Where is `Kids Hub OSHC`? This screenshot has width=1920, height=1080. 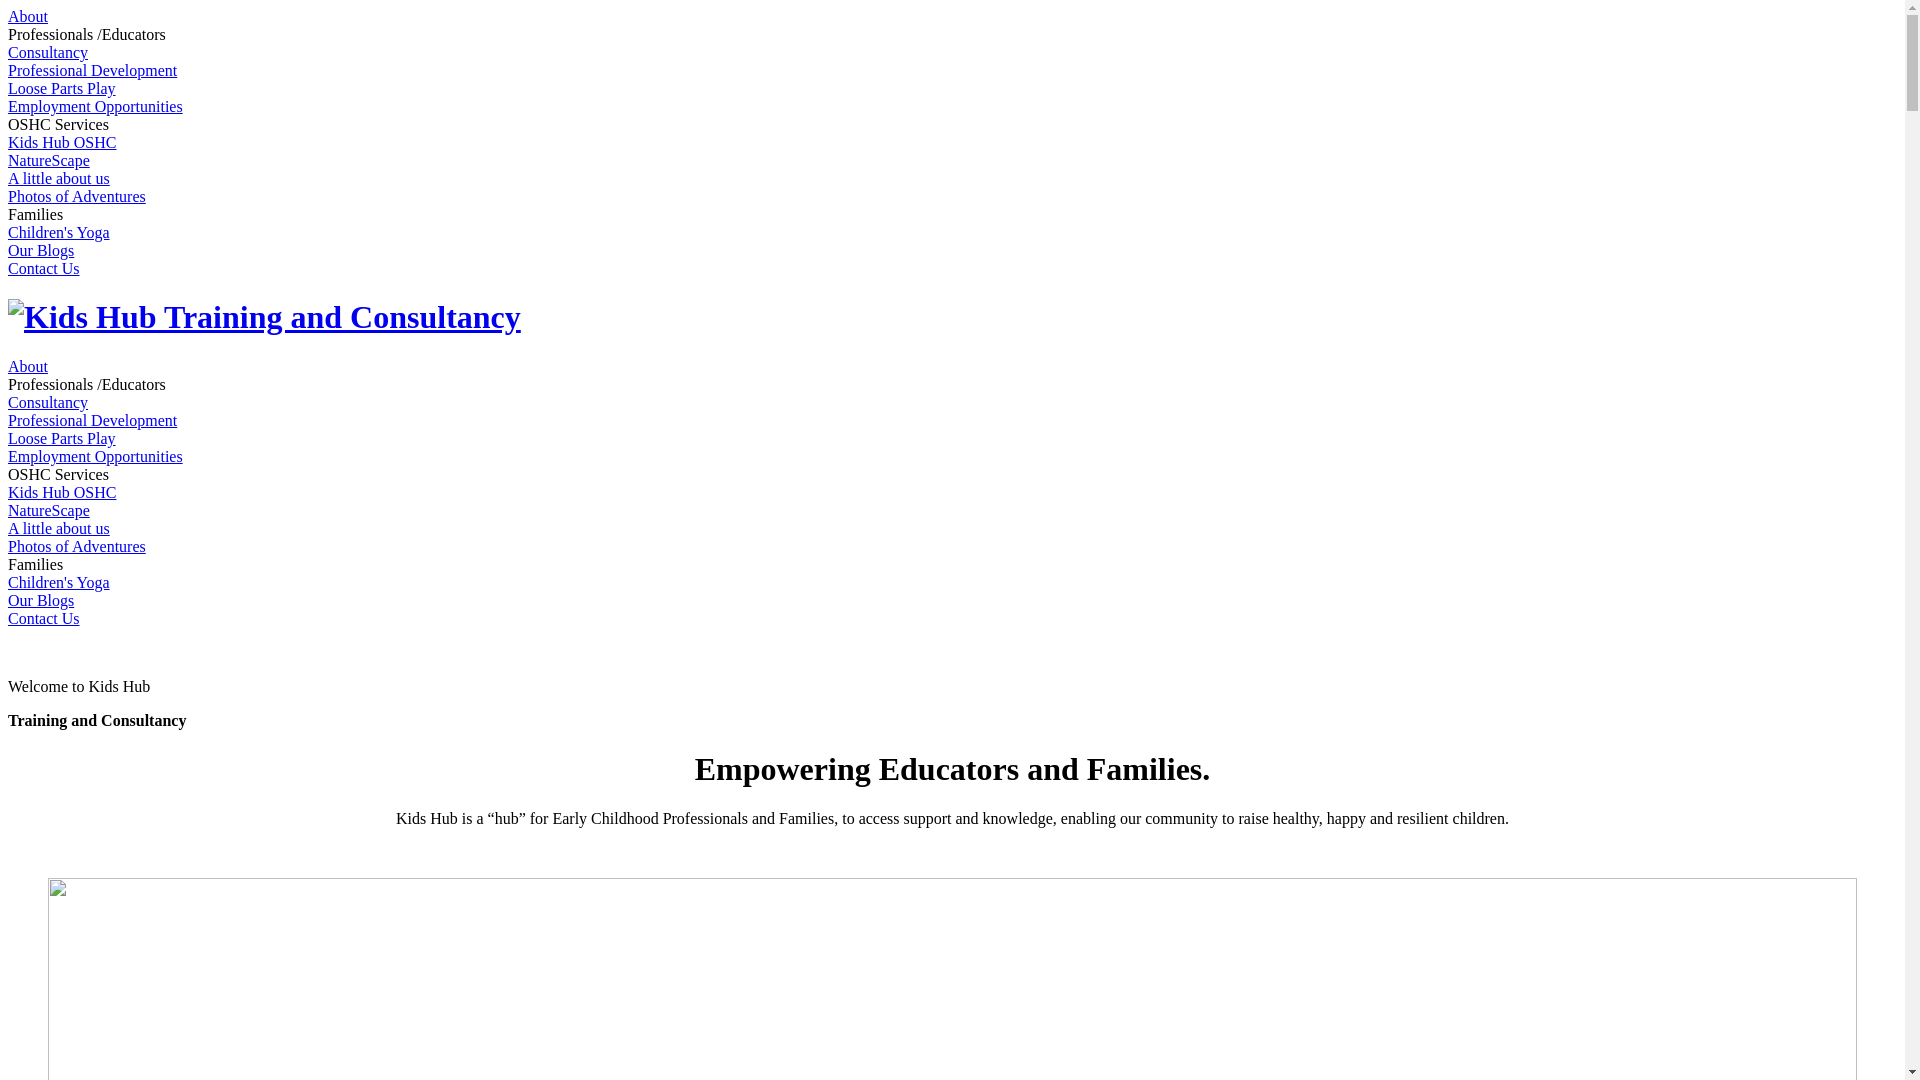 Kids Hub OSHC is located at coordinates (62, 492).